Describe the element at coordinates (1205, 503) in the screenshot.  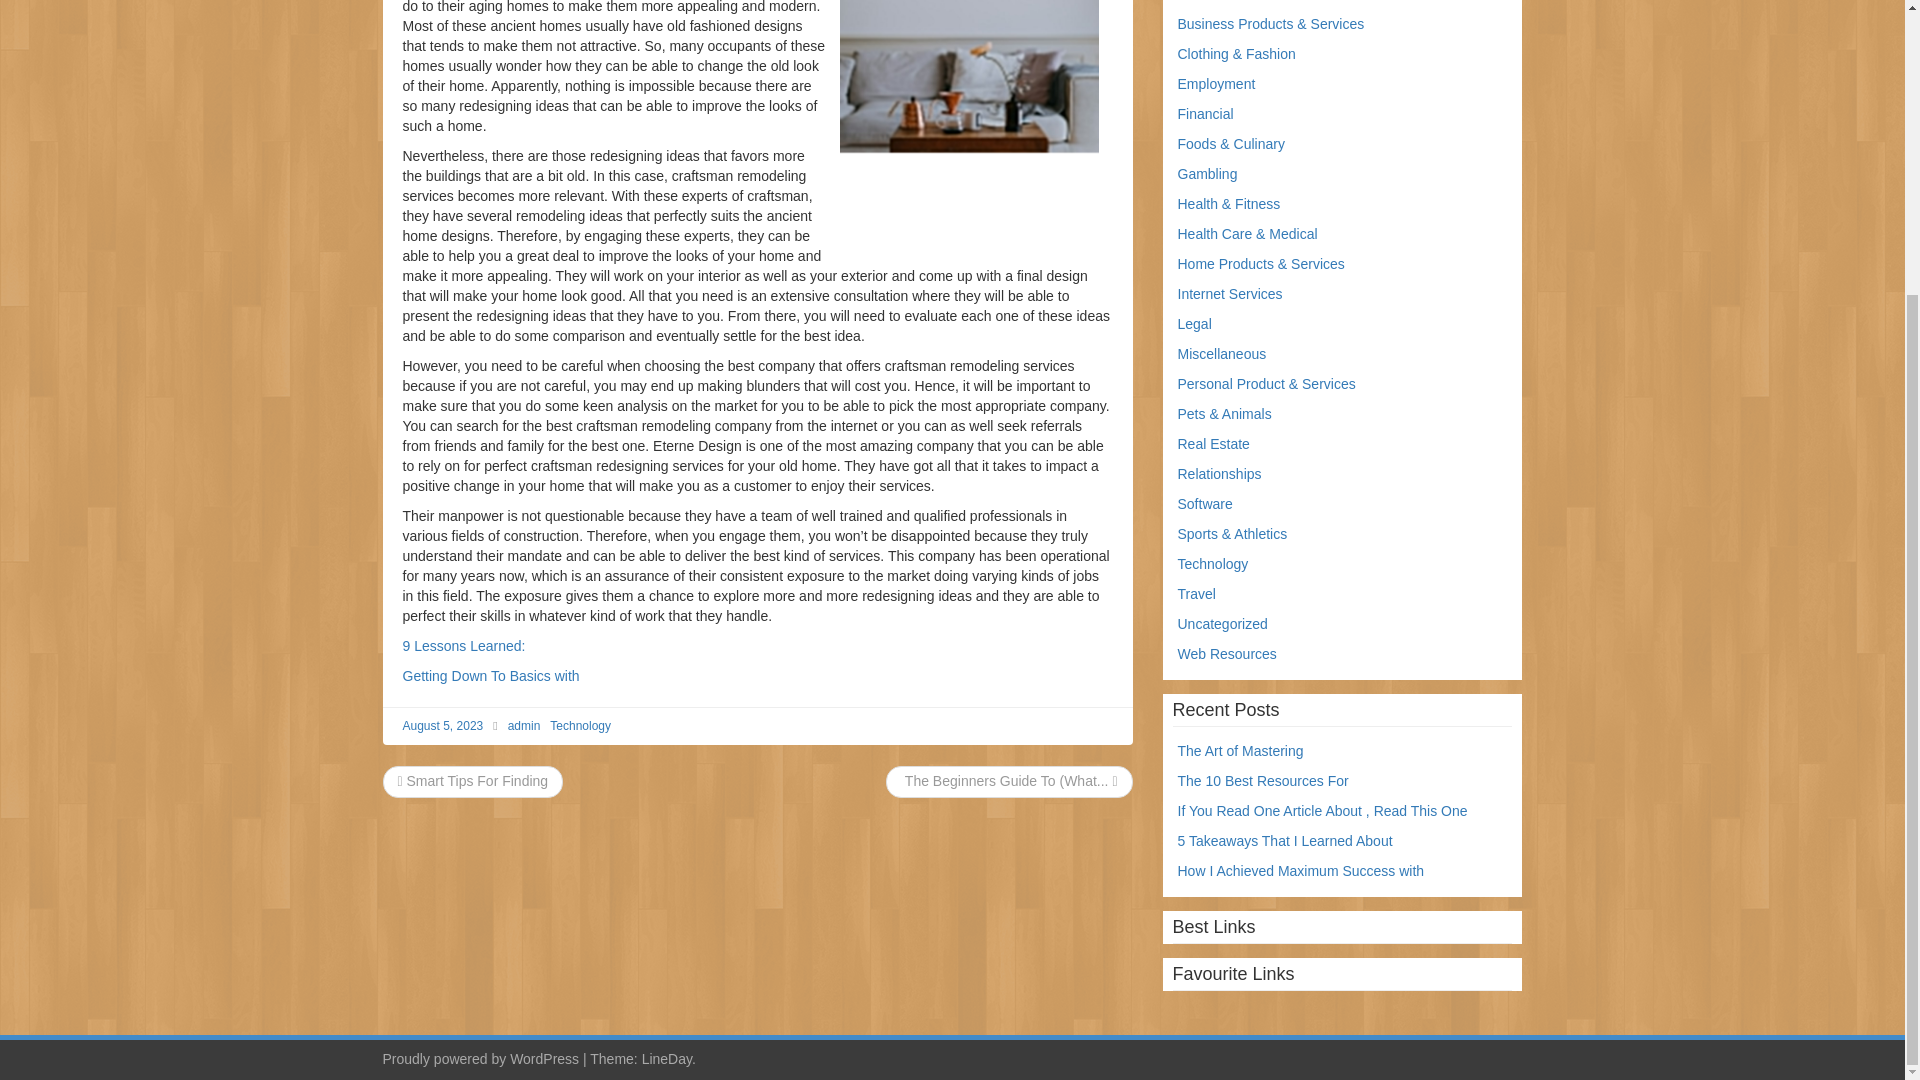
I see `Software` at that location.